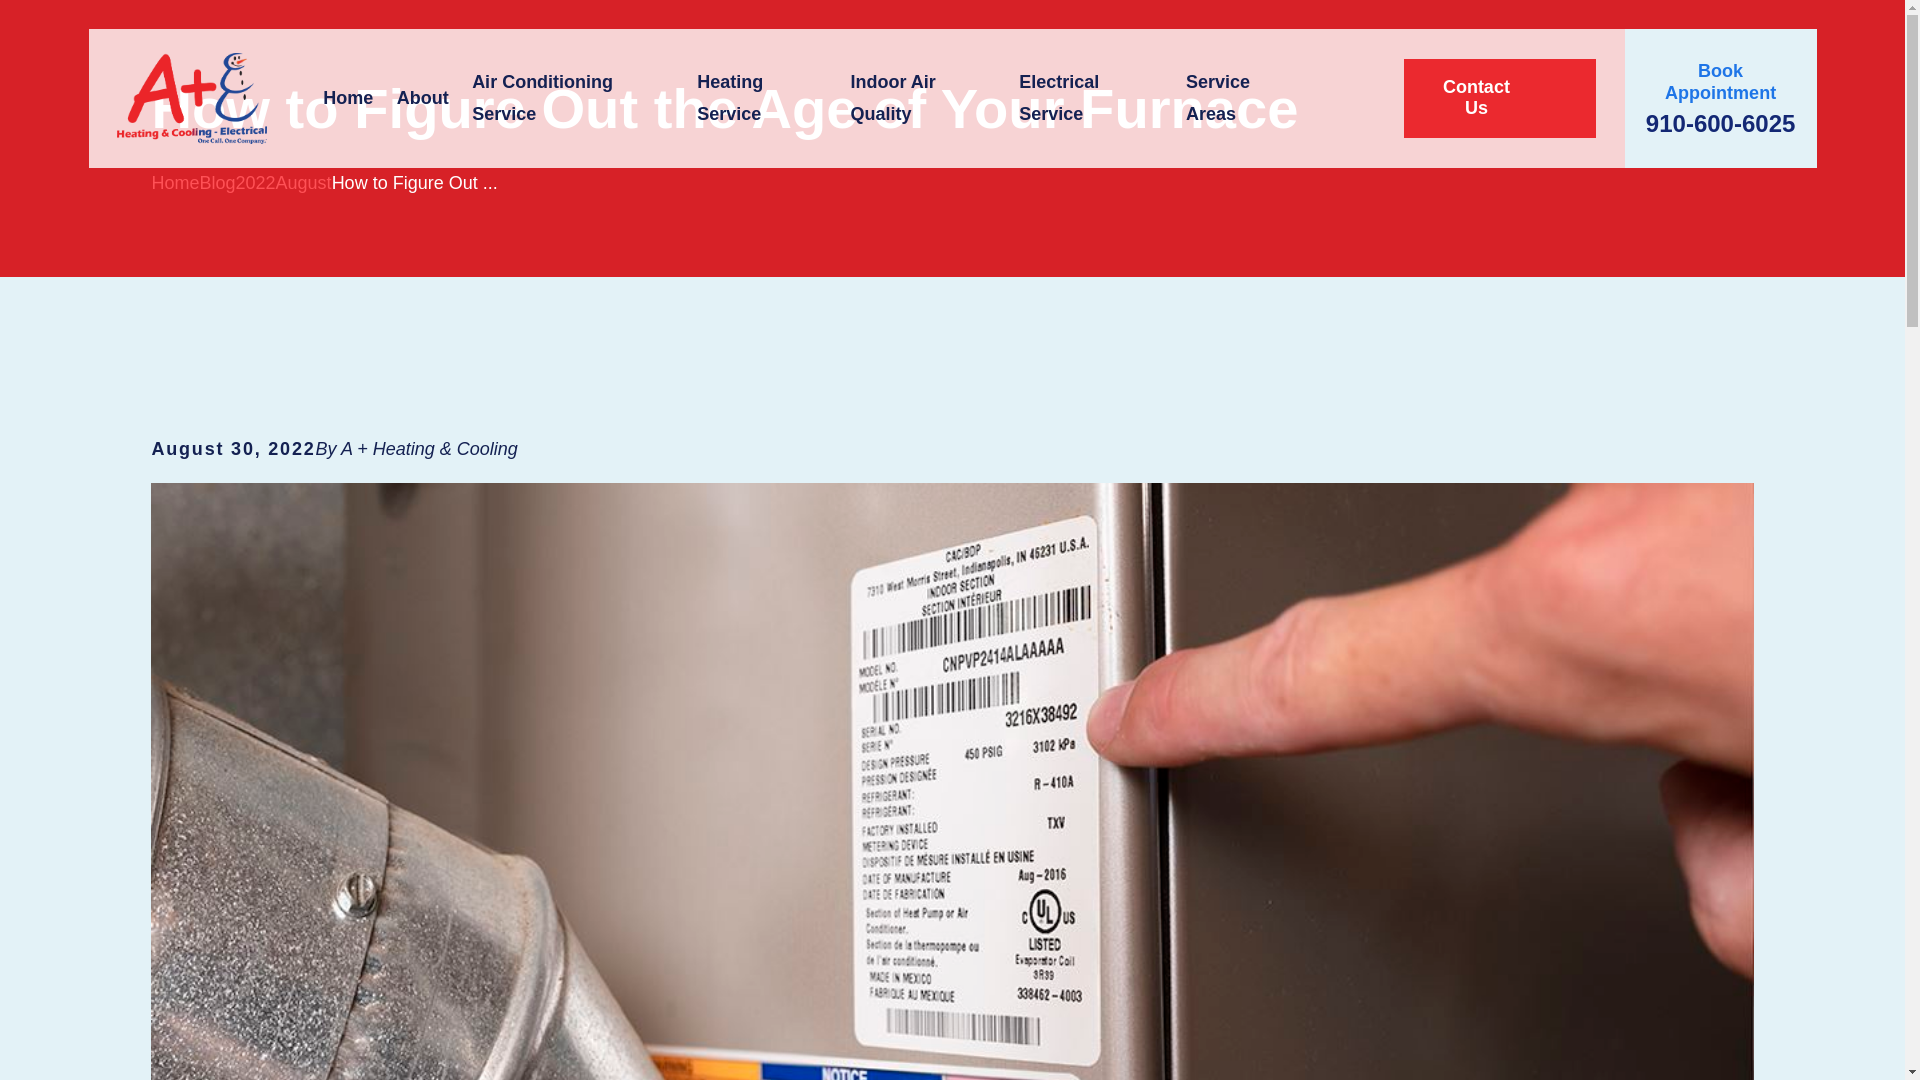  Describe the element at coordinates (192, 98) in the screenshot. I see `Home` at that location.